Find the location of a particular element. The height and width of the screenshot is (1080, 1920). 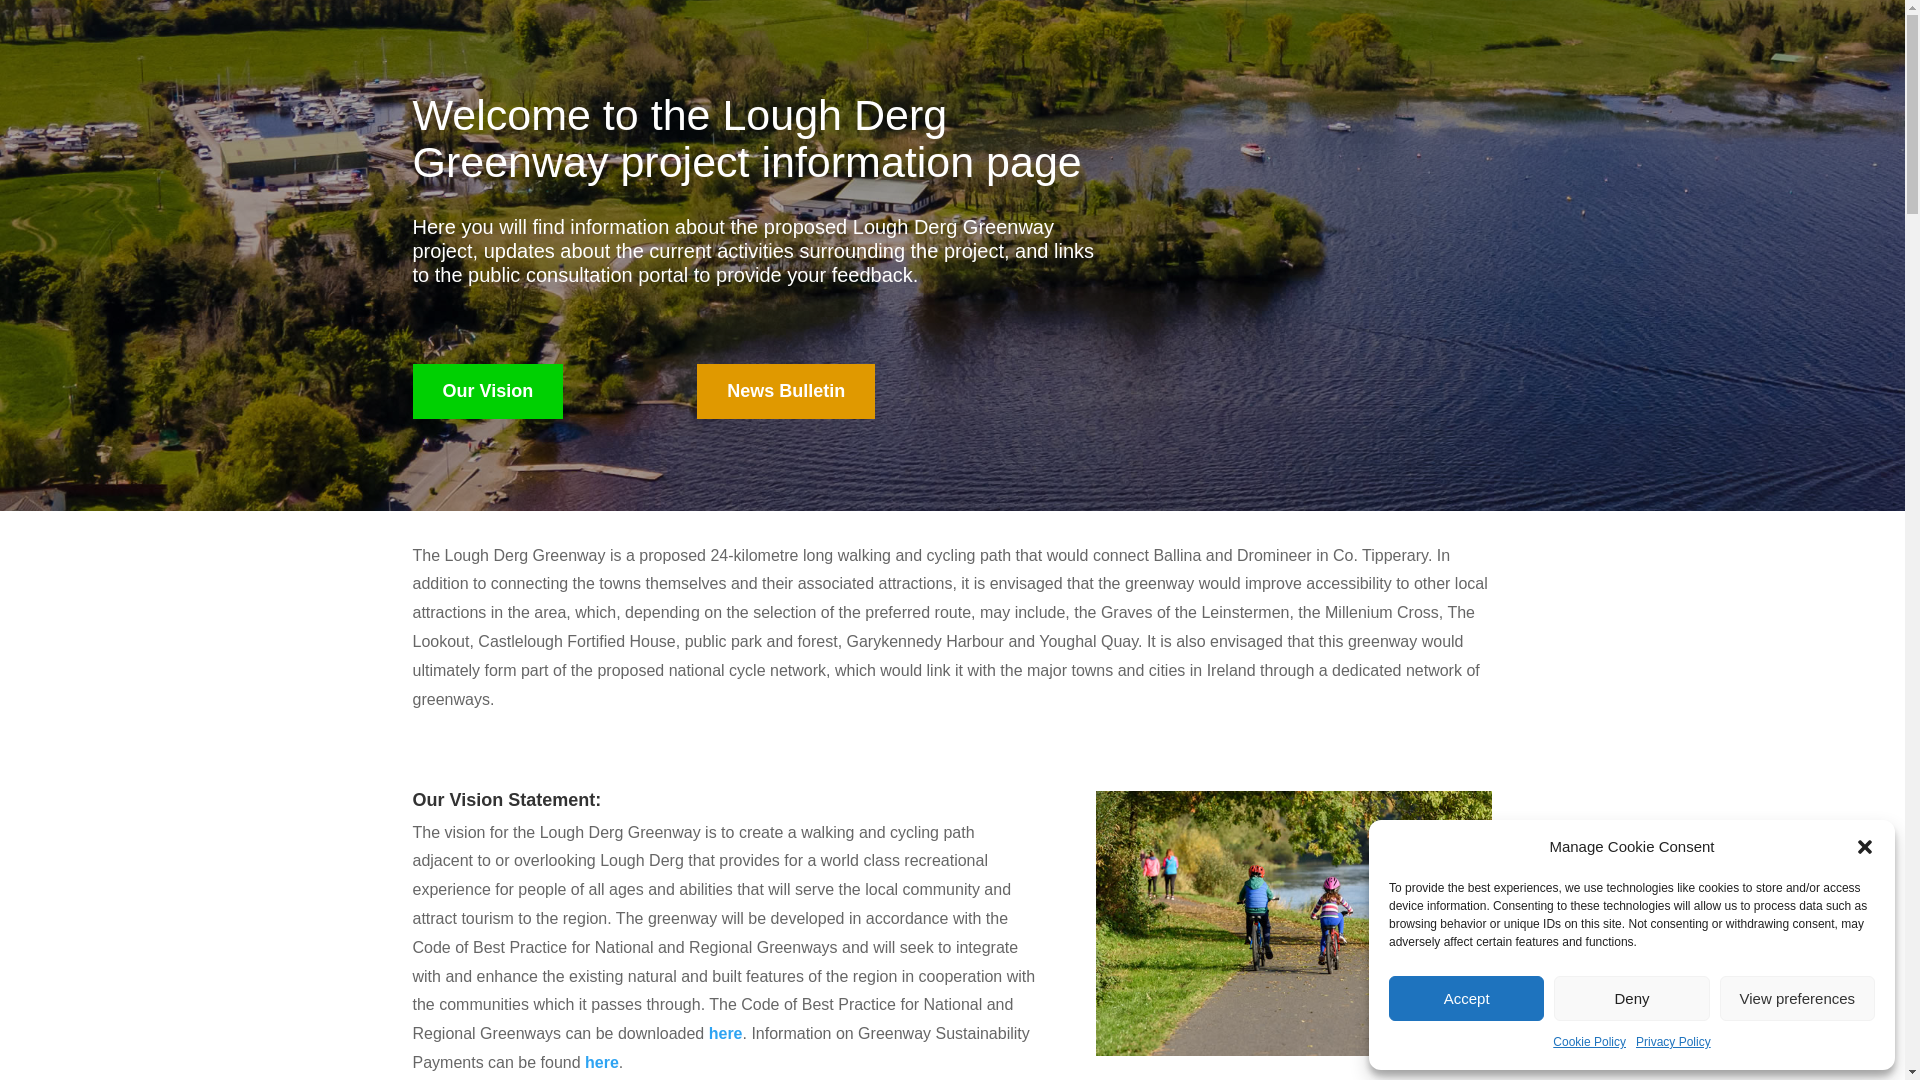

Cookie Policy is located at coordinates (1590, 1043).